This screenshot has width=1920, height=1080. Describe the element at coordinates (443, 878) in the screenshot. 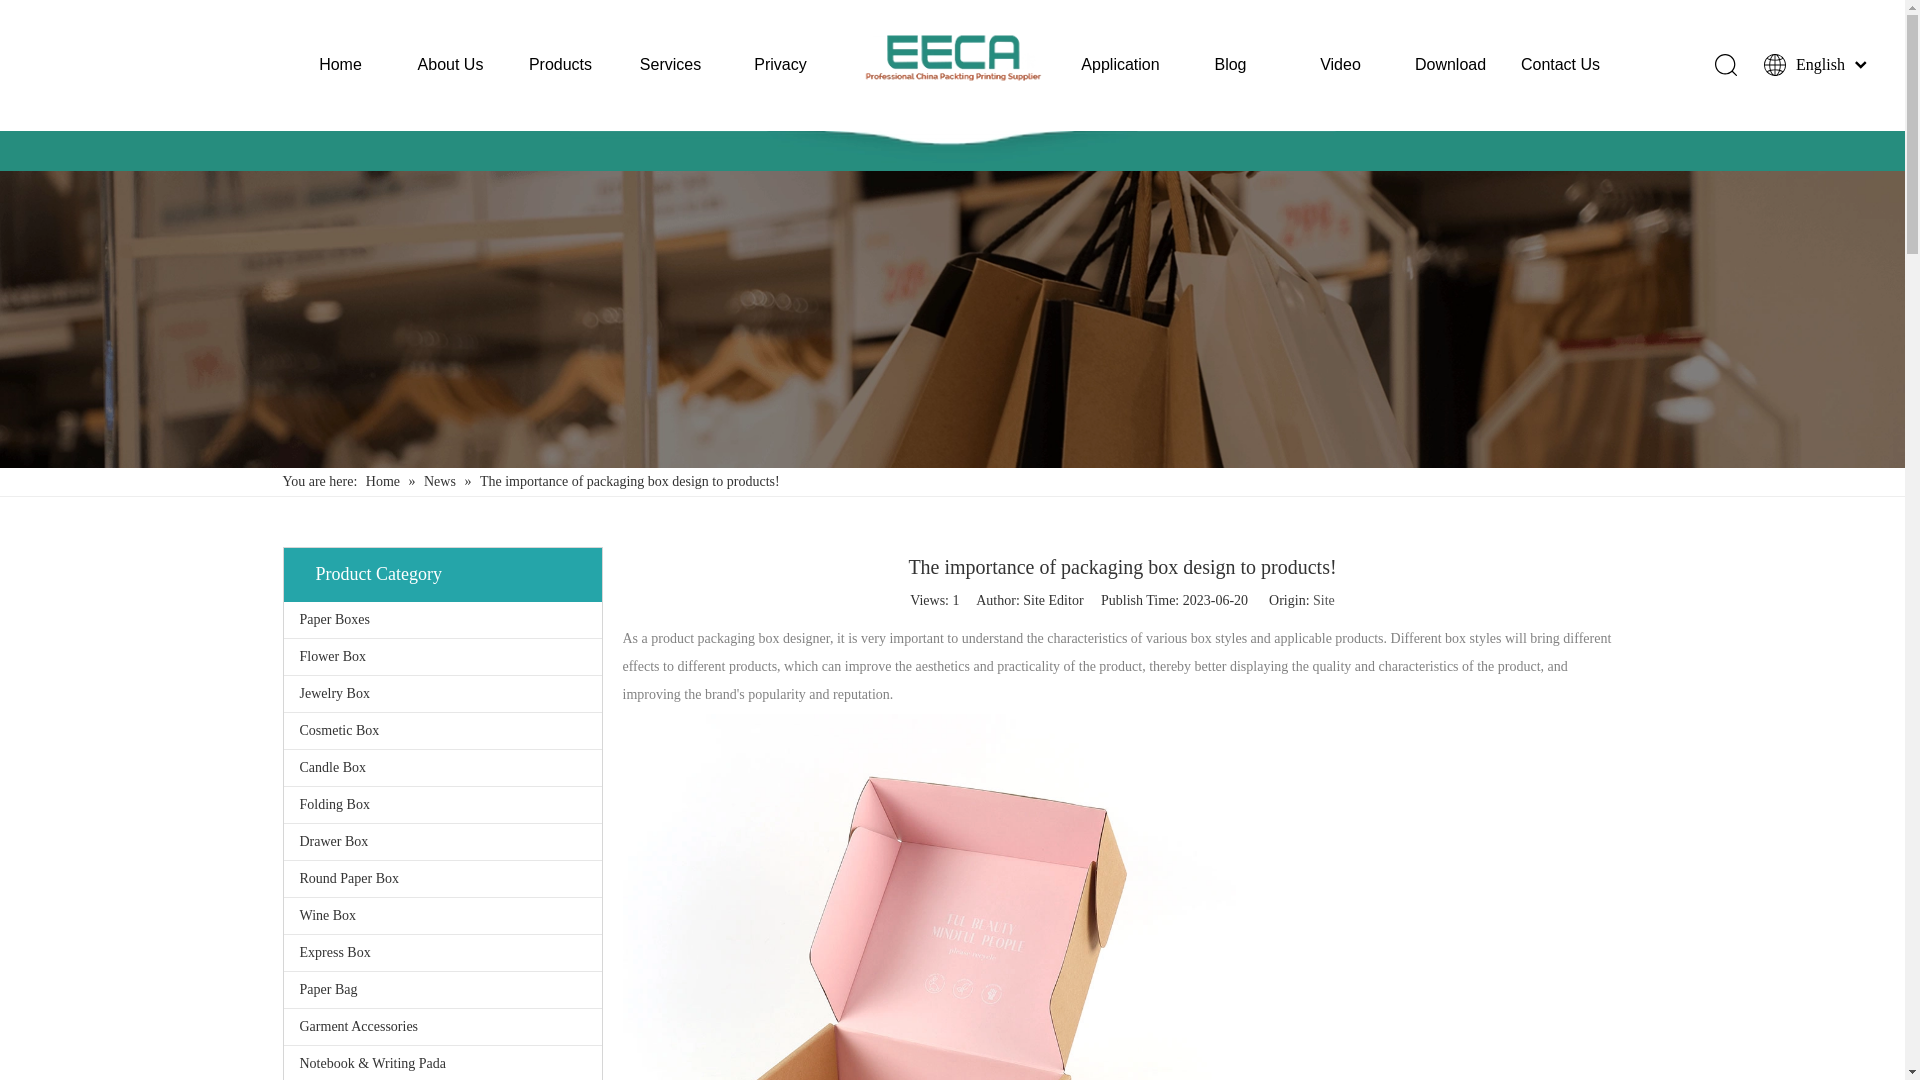

I see `Round Paper Box` at that location.